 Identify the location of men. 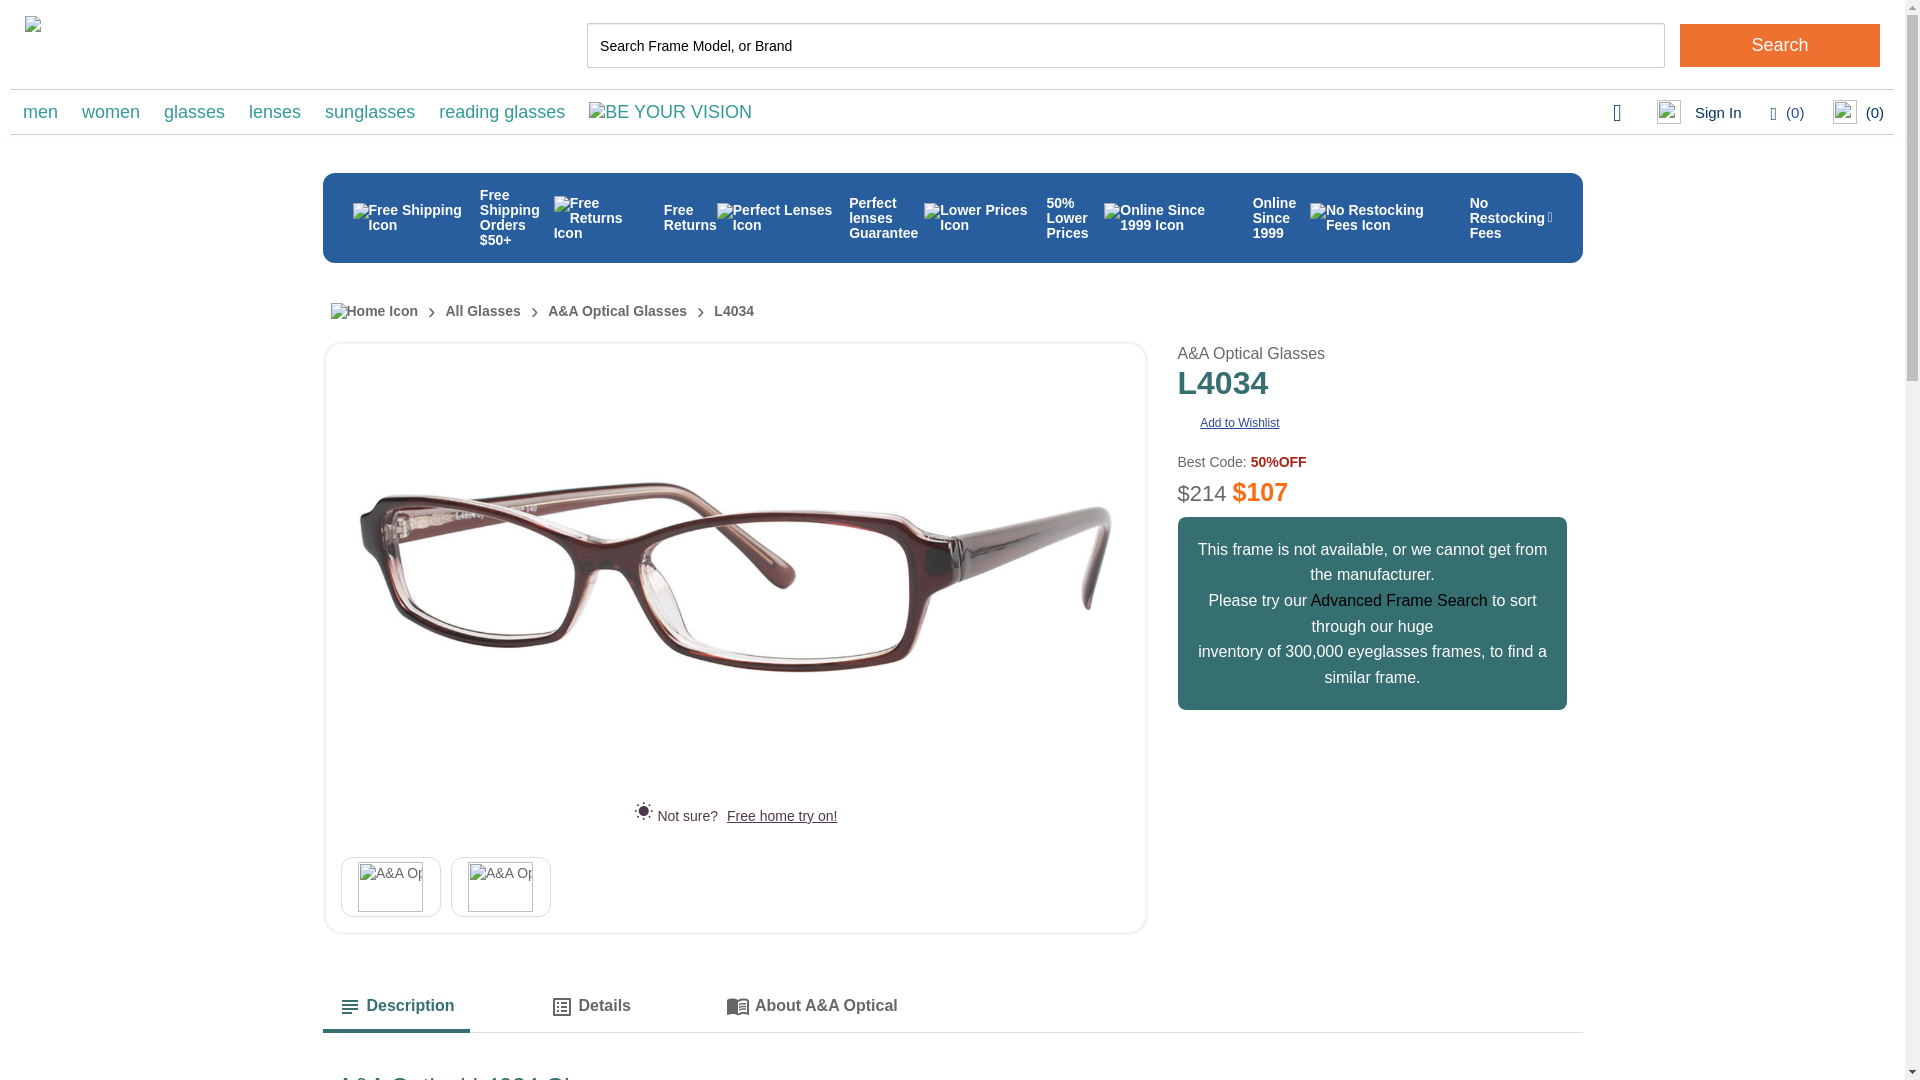
(40, 111).